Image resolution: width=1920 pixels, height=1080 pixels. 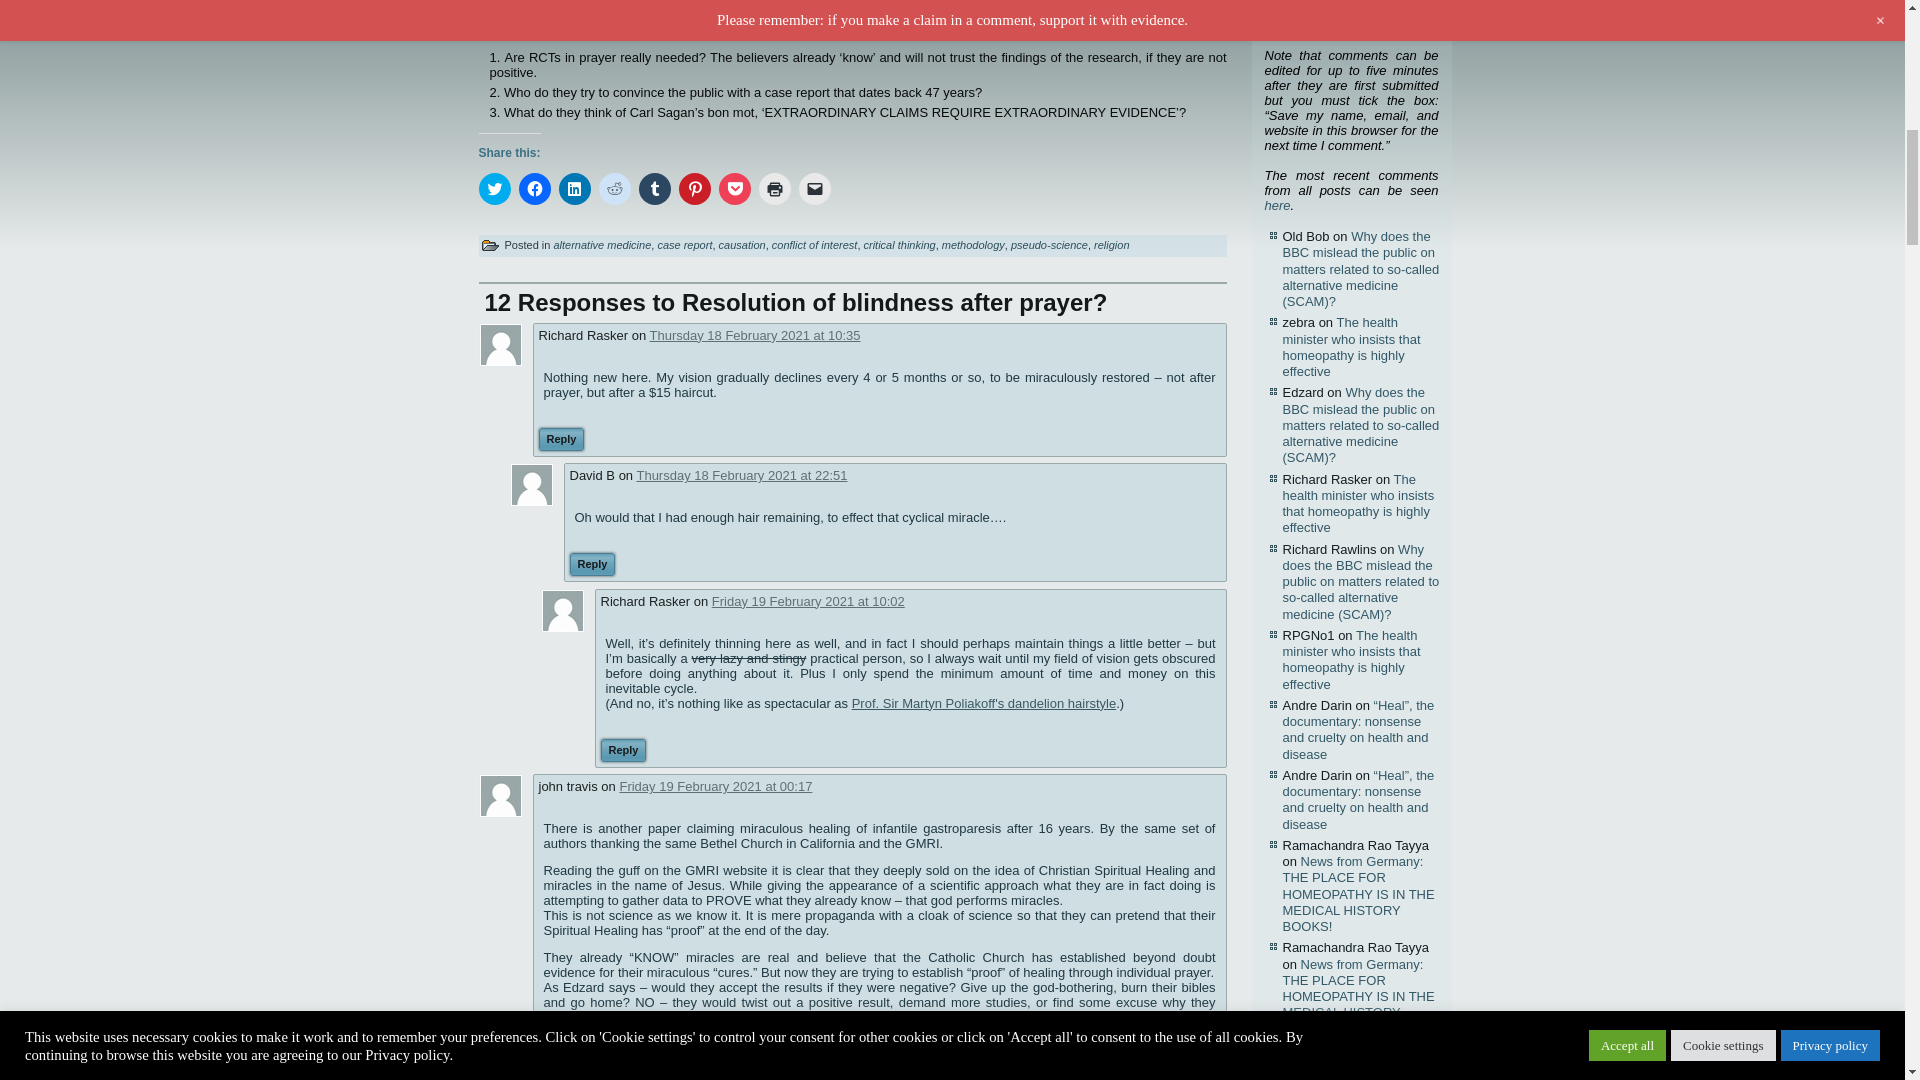 I want to click on pseudo-science, so click(x=1050, y=244).